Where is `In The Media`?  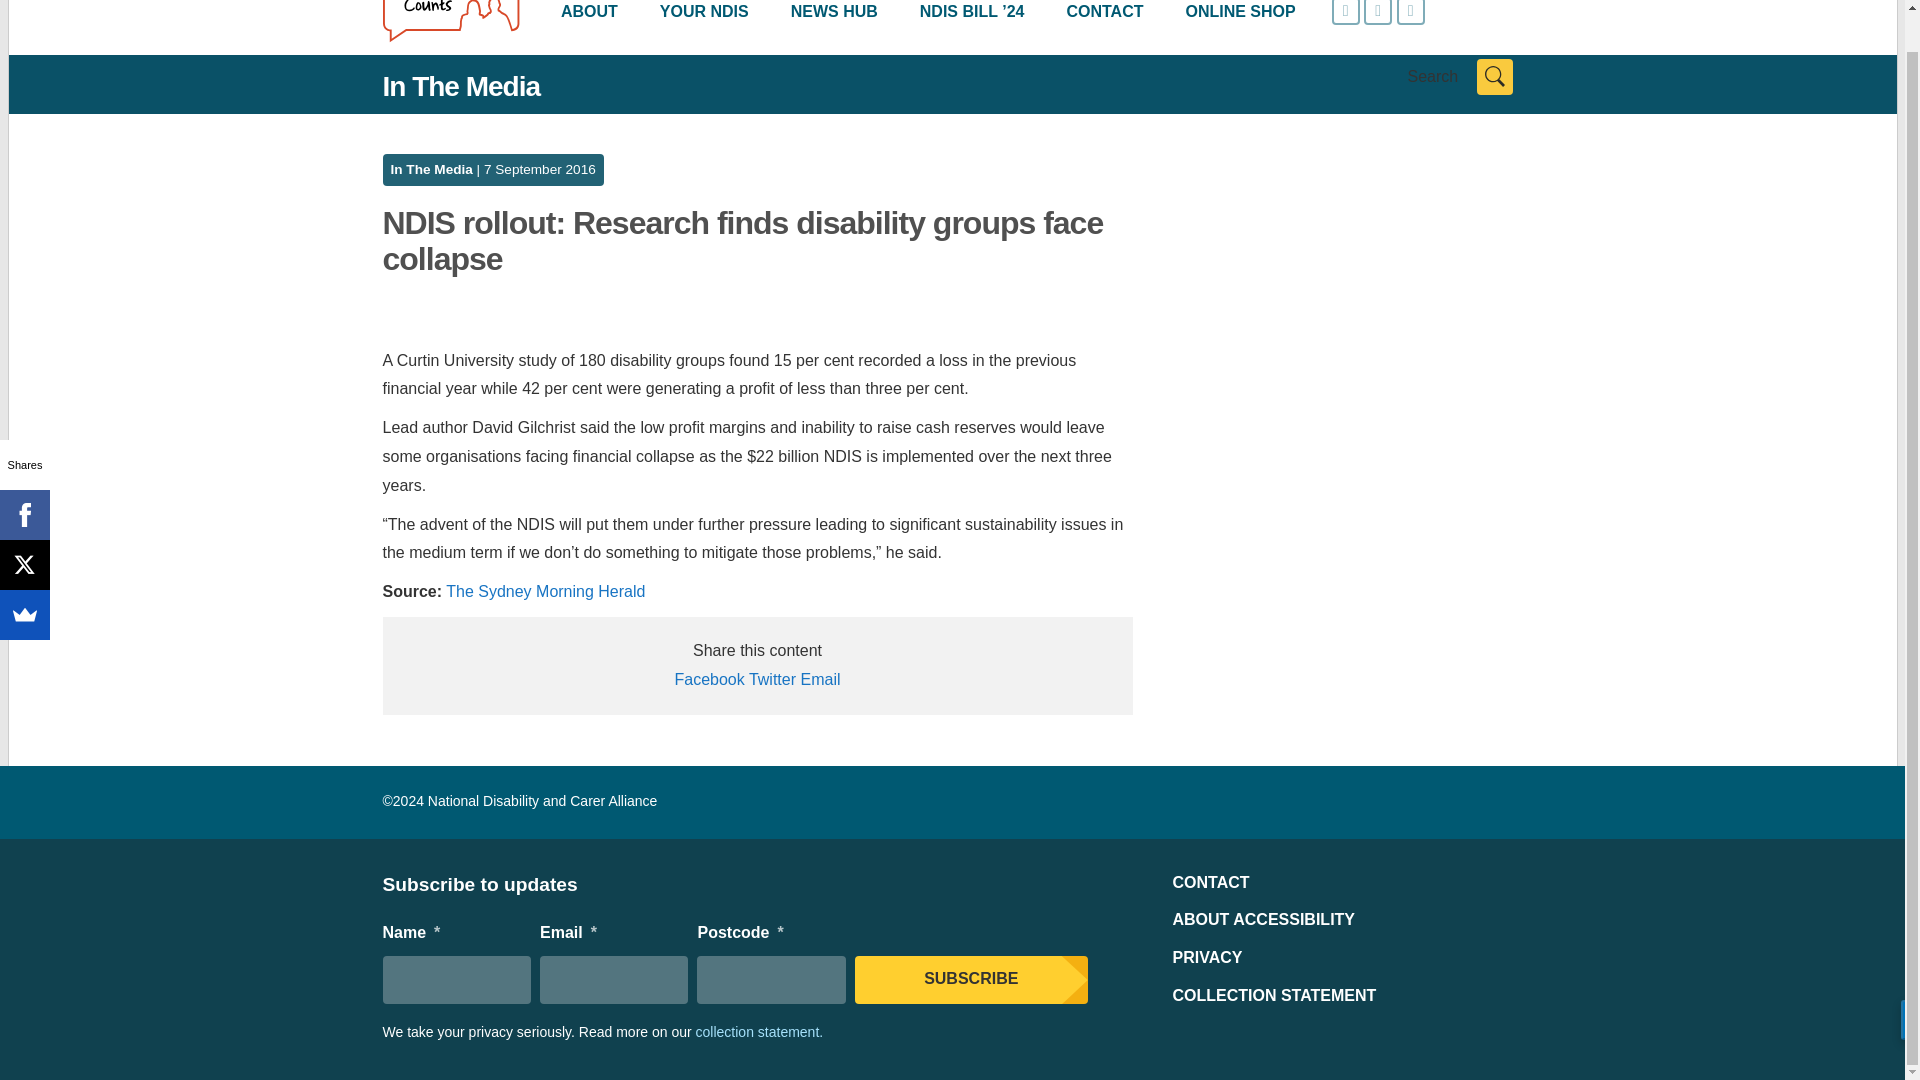 In The Media is located at coordinates (430, 170).